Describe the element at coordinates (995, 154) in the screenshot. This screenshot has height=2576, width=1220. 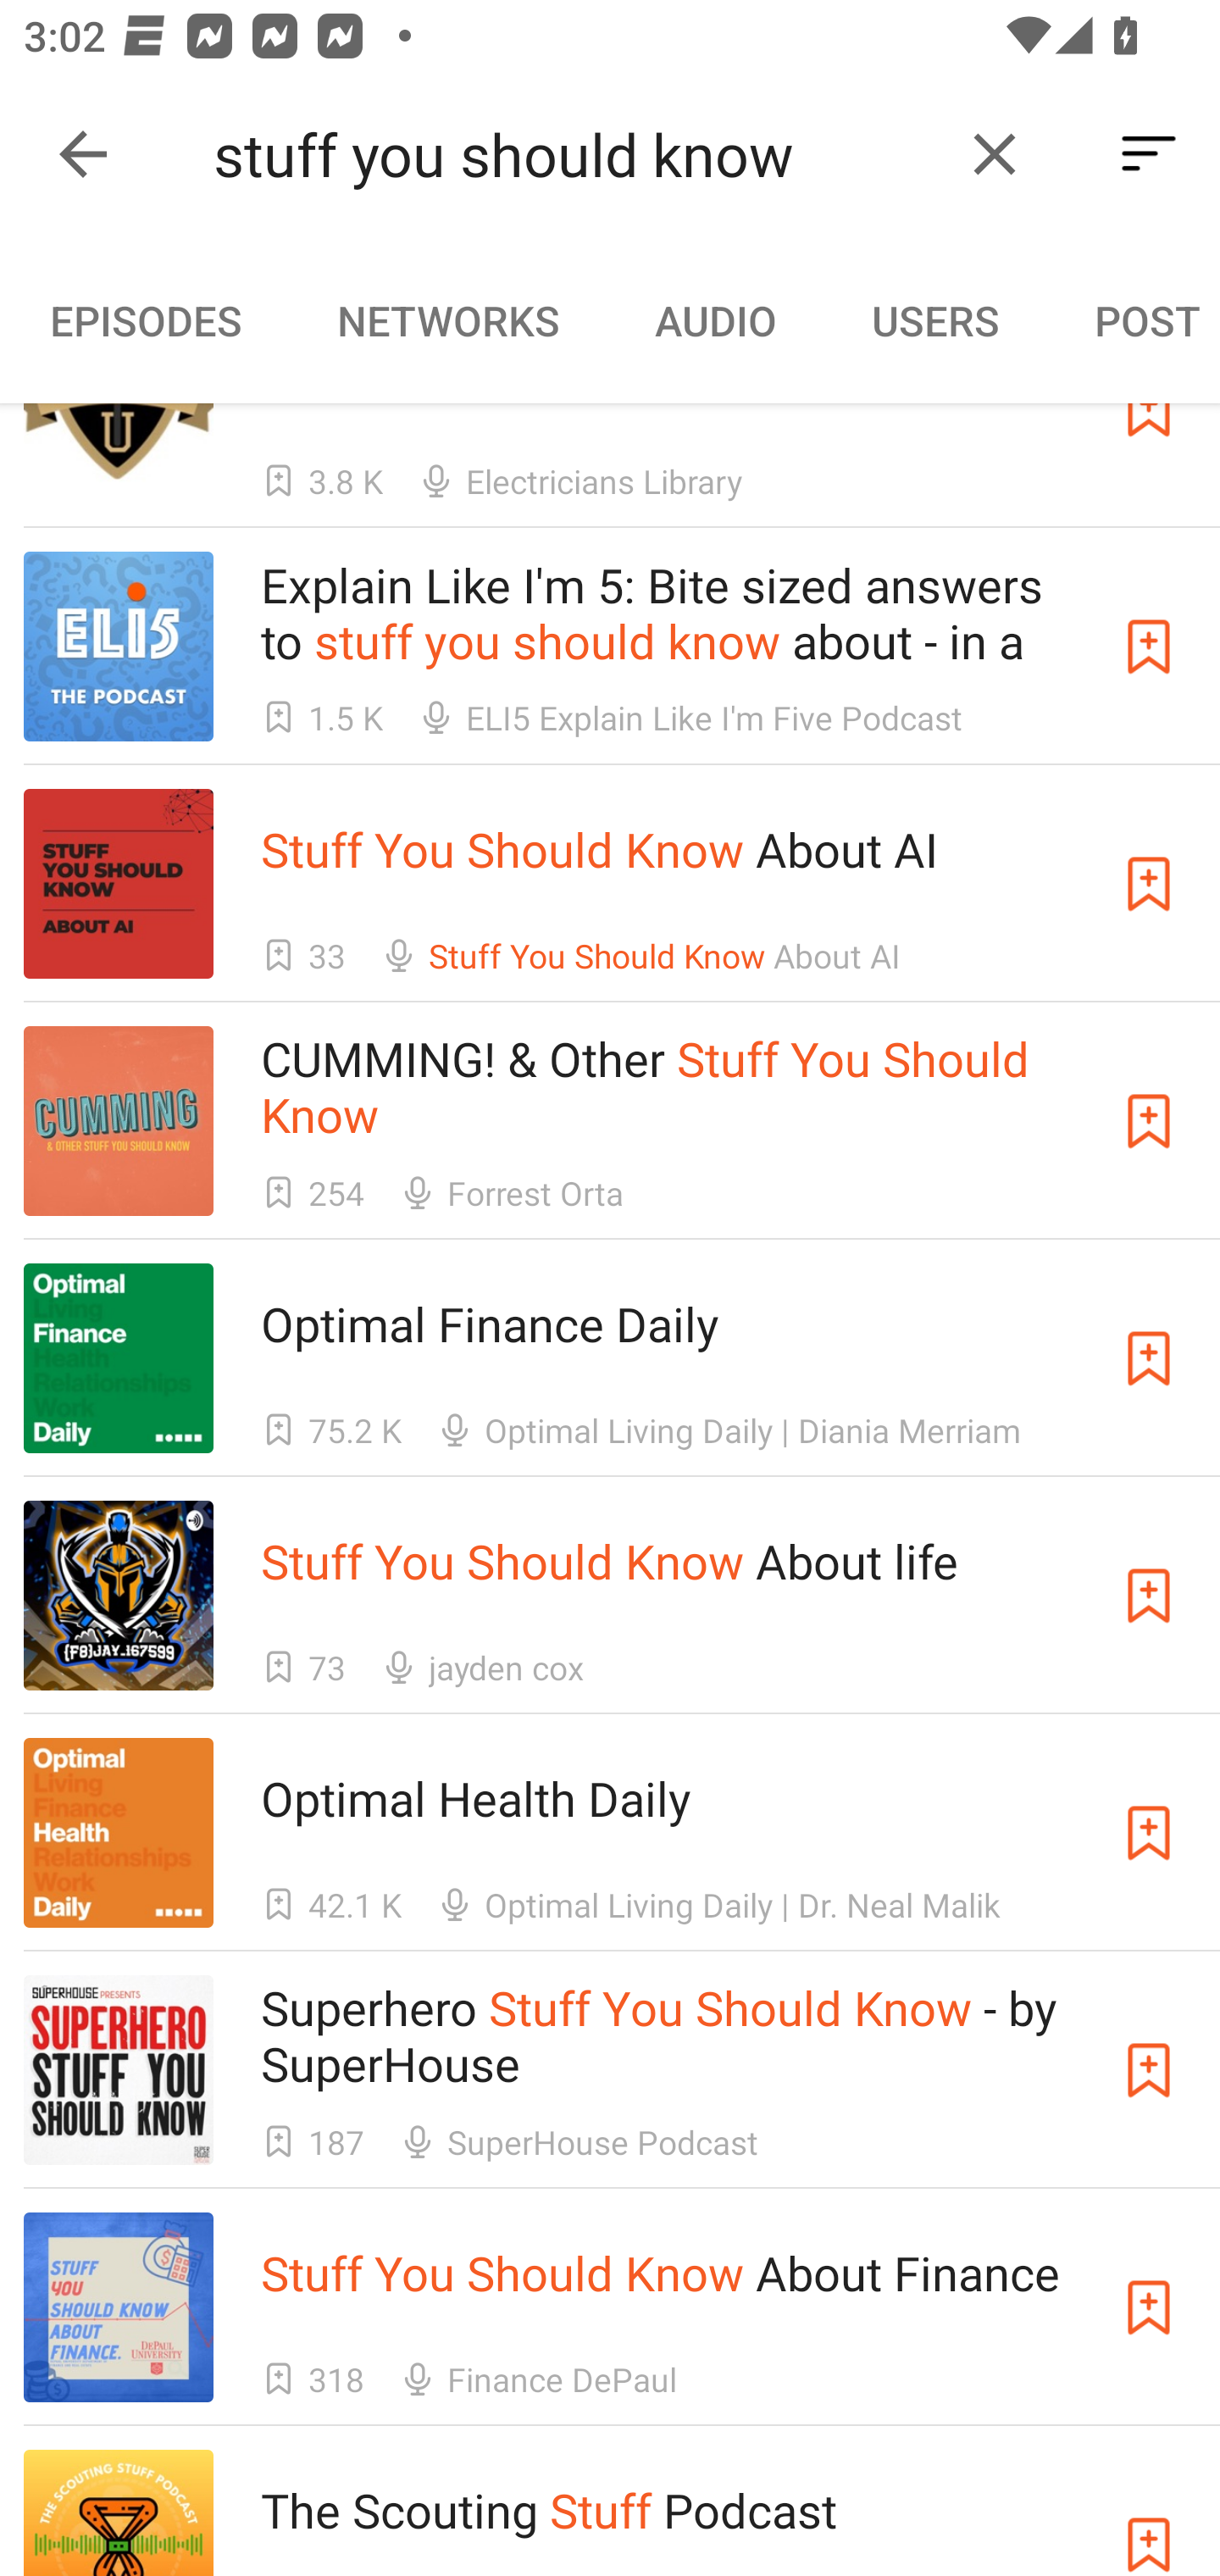
I see `Clear query` at that location.